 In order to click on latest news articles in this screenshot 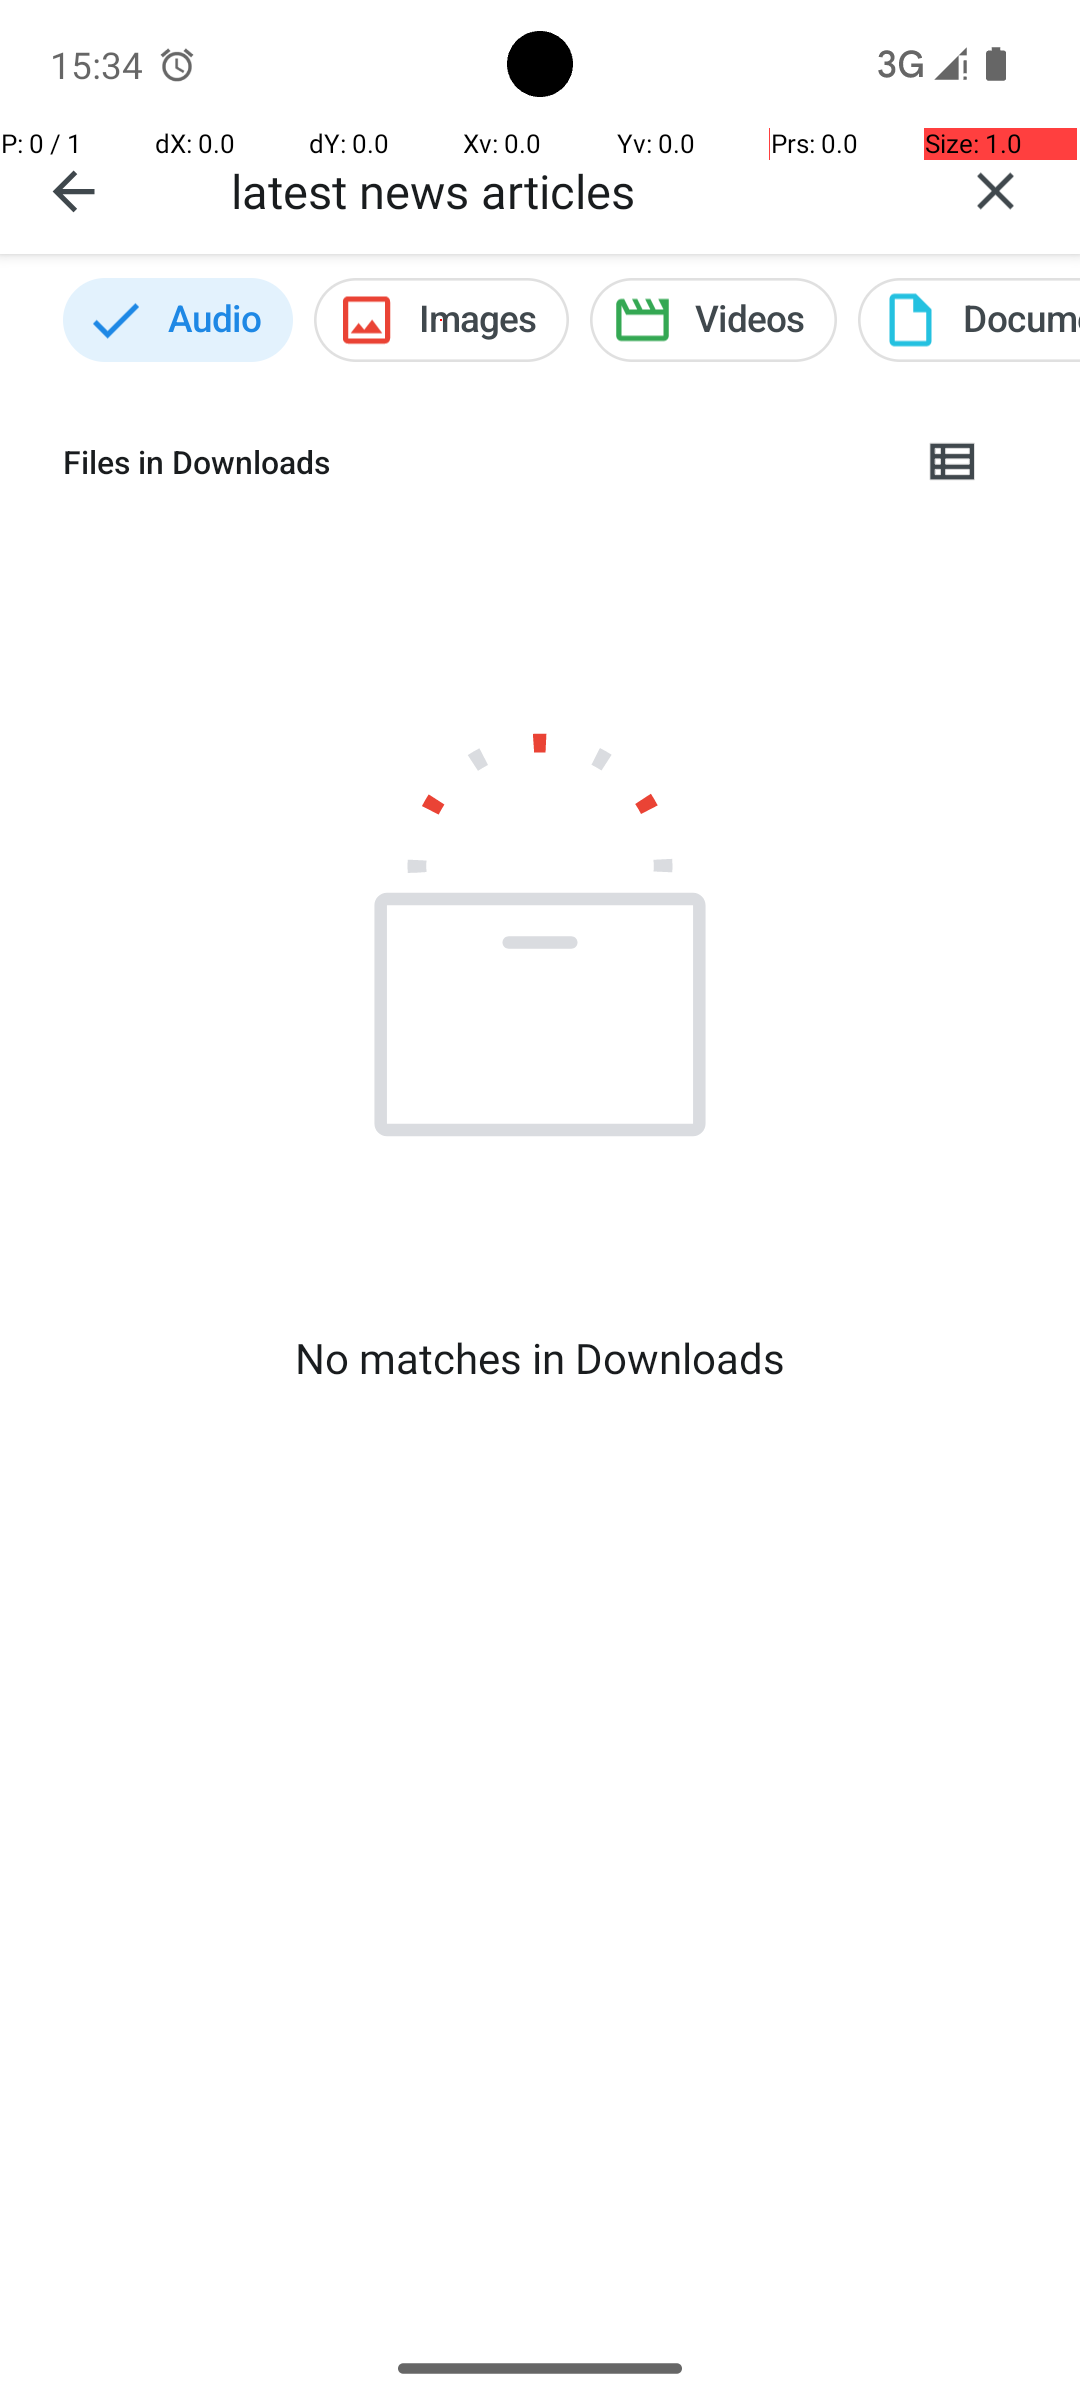, I will do `click(571, 190)`.